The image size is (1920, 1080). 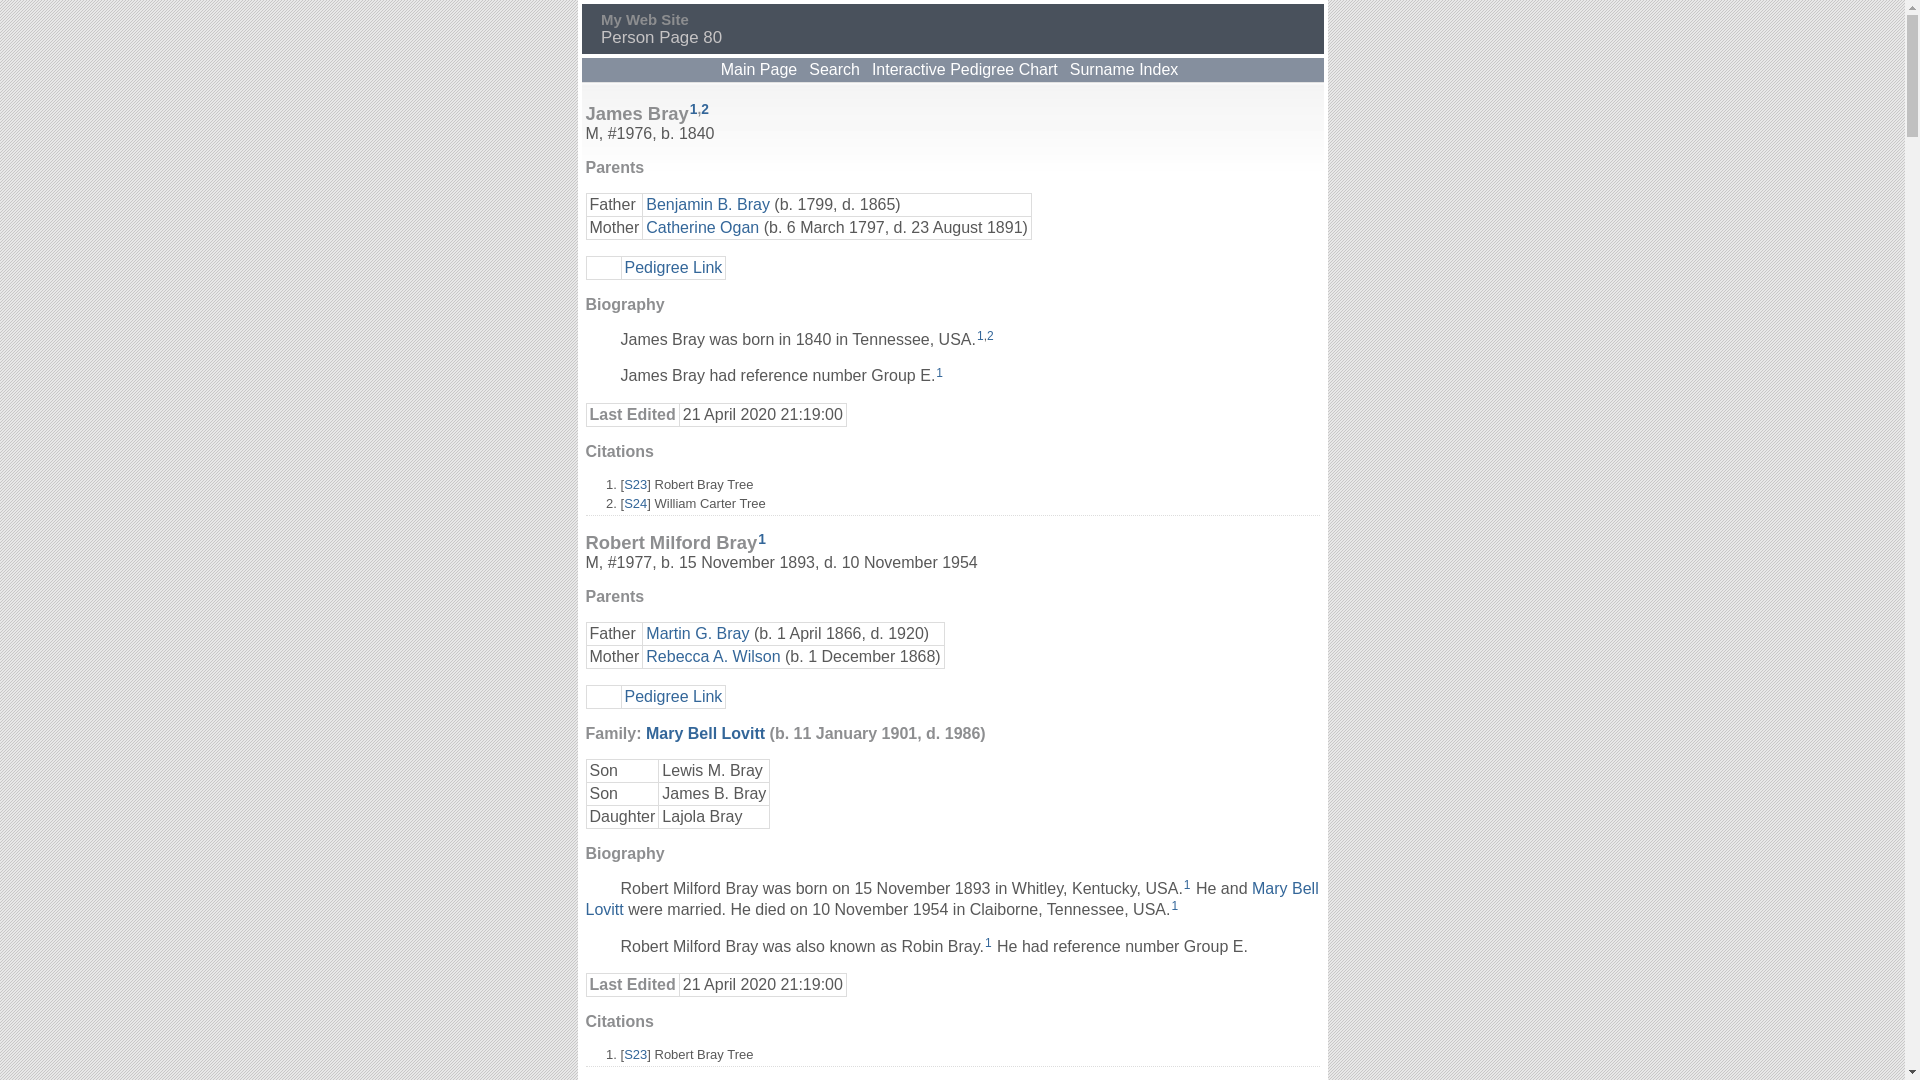 What do you see at coordinates (965, 70) in the screenshot?
I see `Interactive Pedigree Chart` at bounding box center [965, 70].